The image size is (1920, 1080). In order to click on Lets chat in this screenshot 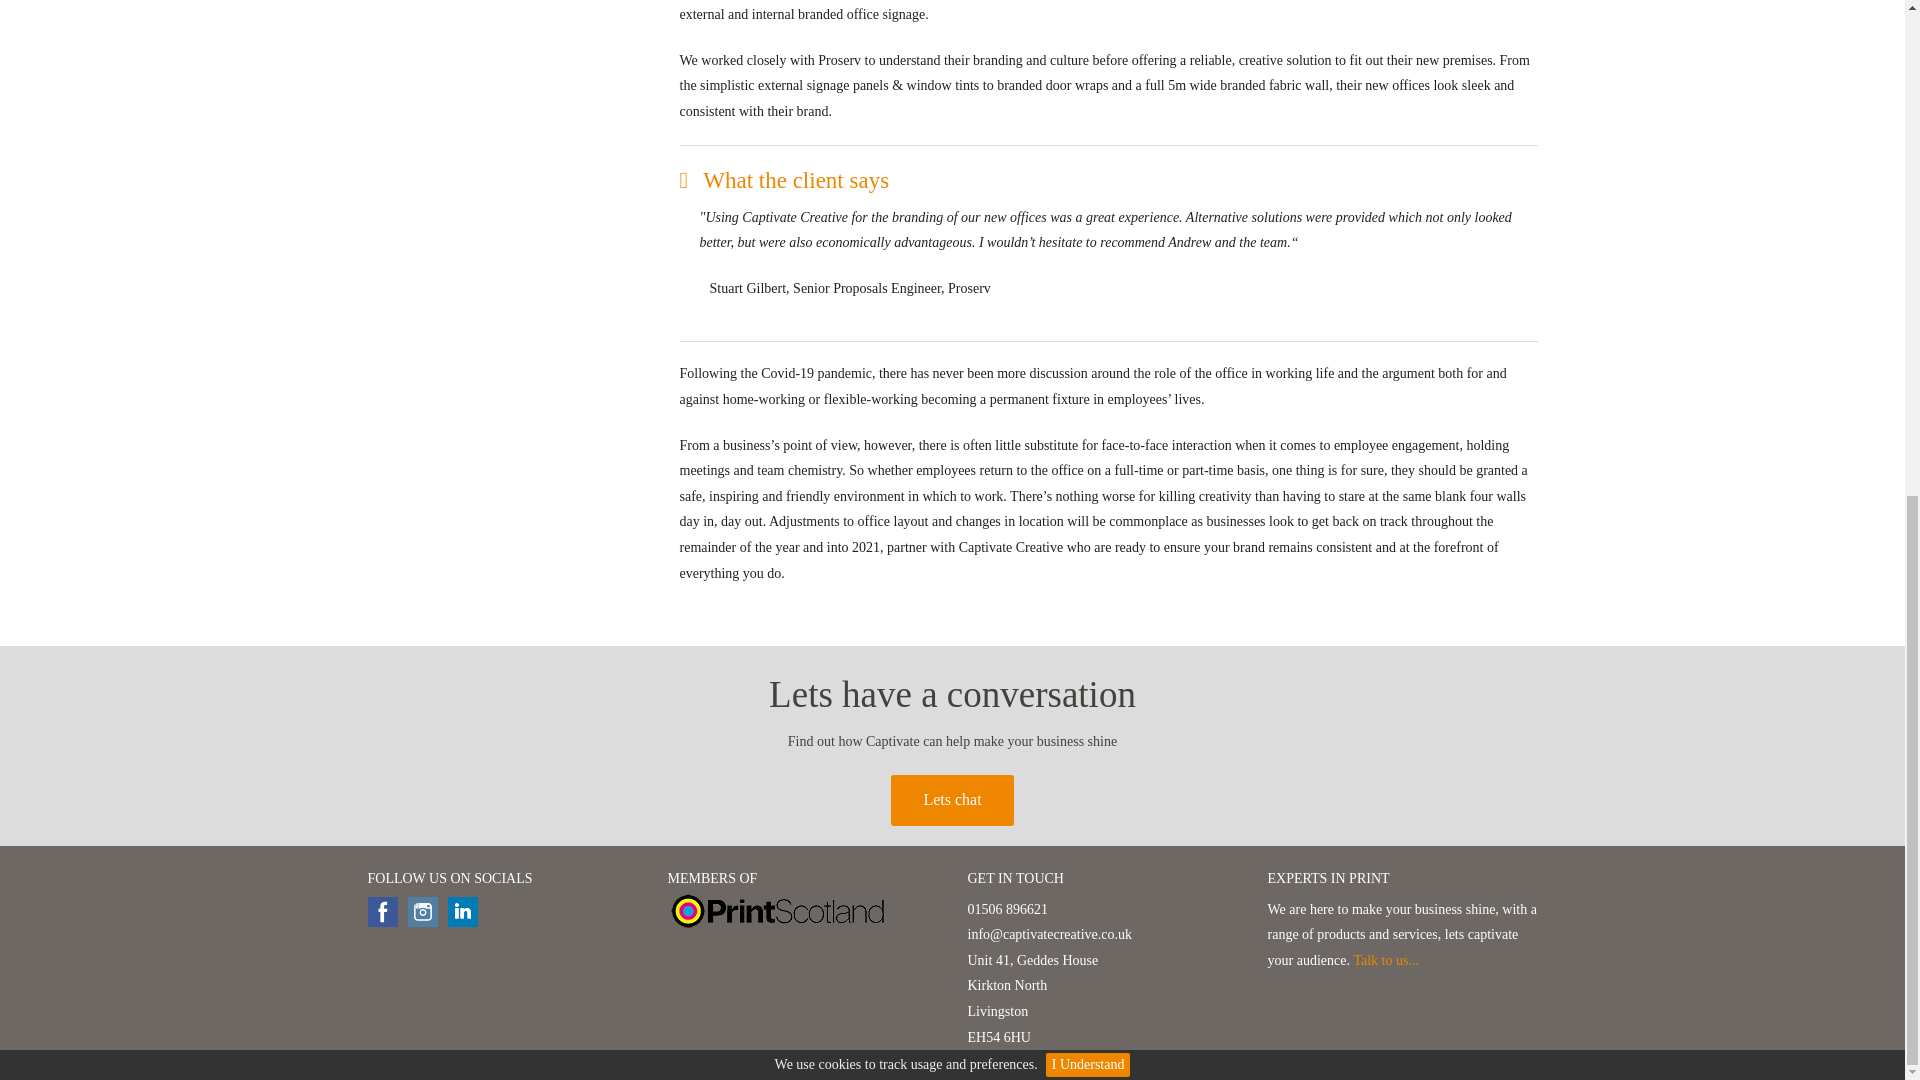, I will do `click(952, 800)`.